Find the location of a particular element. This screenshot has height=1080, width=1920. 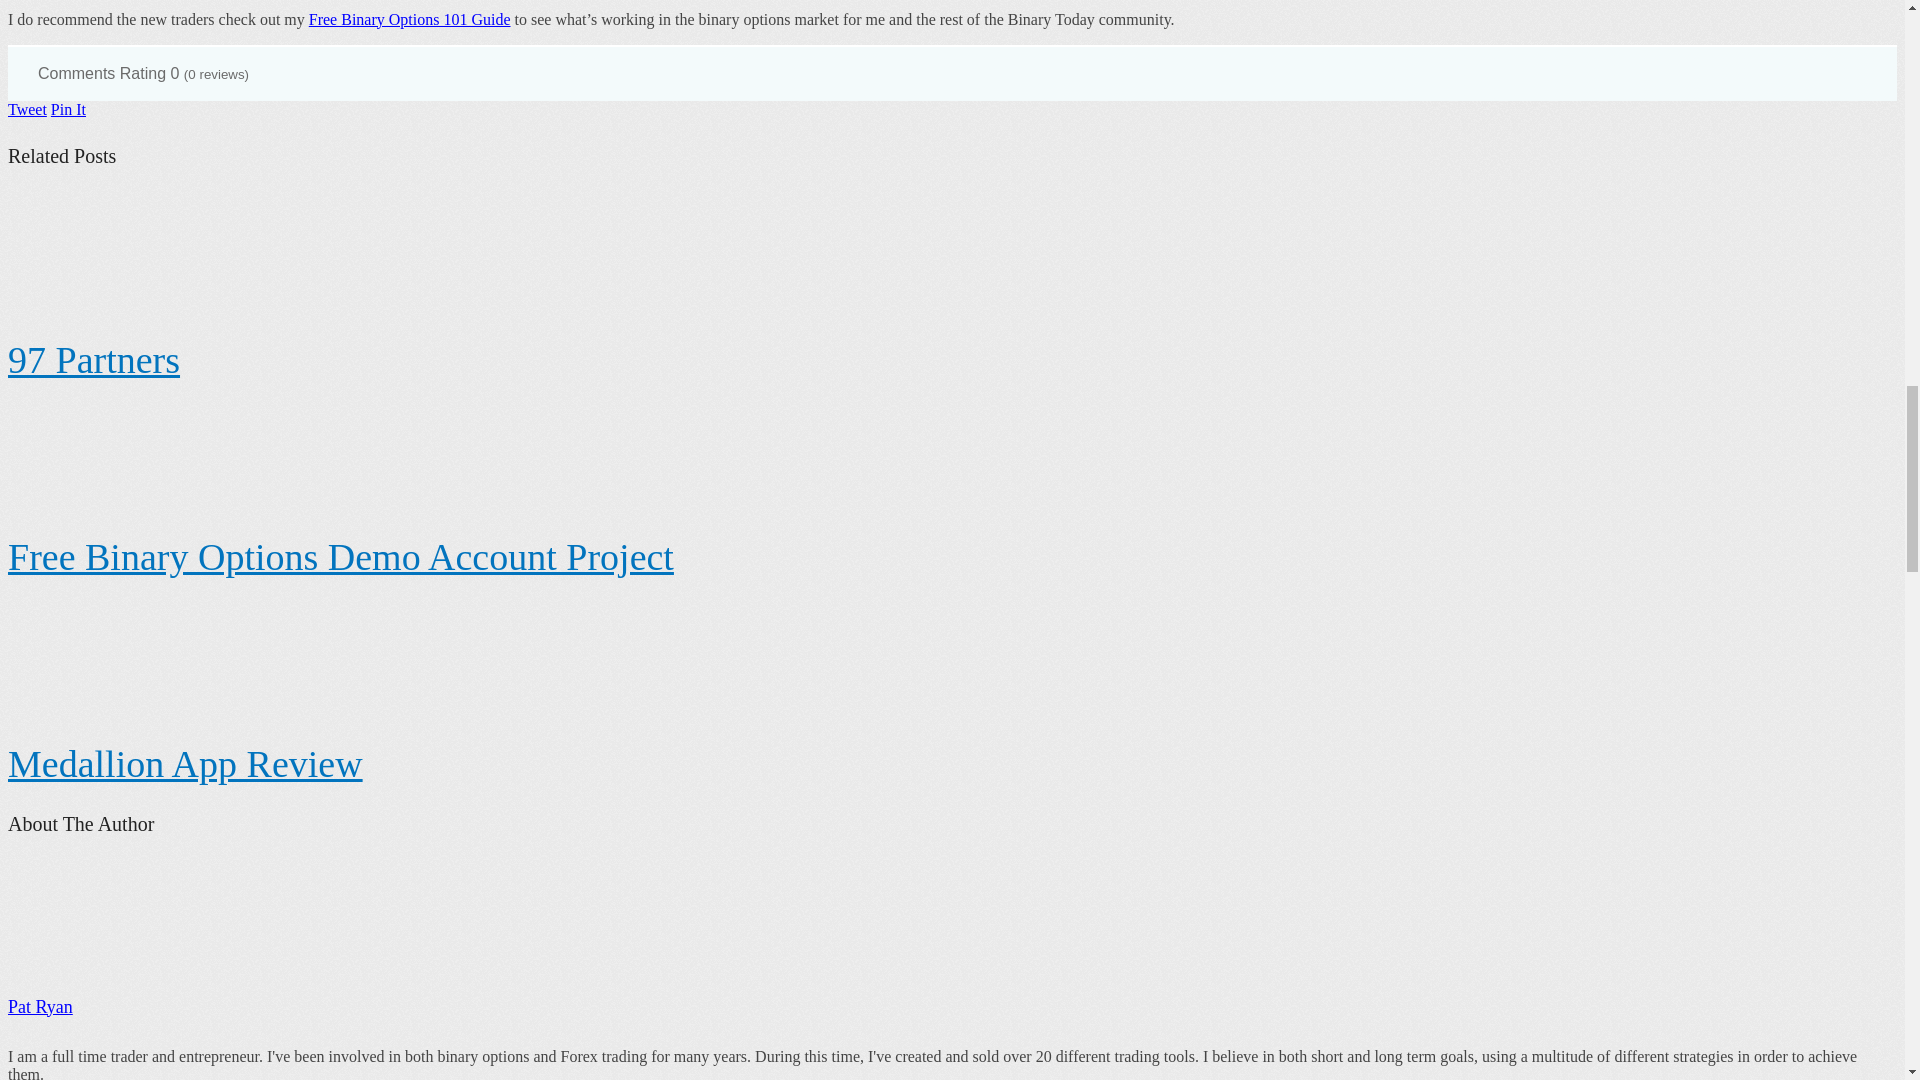

97 Partners is located at coordinates (94, 360).